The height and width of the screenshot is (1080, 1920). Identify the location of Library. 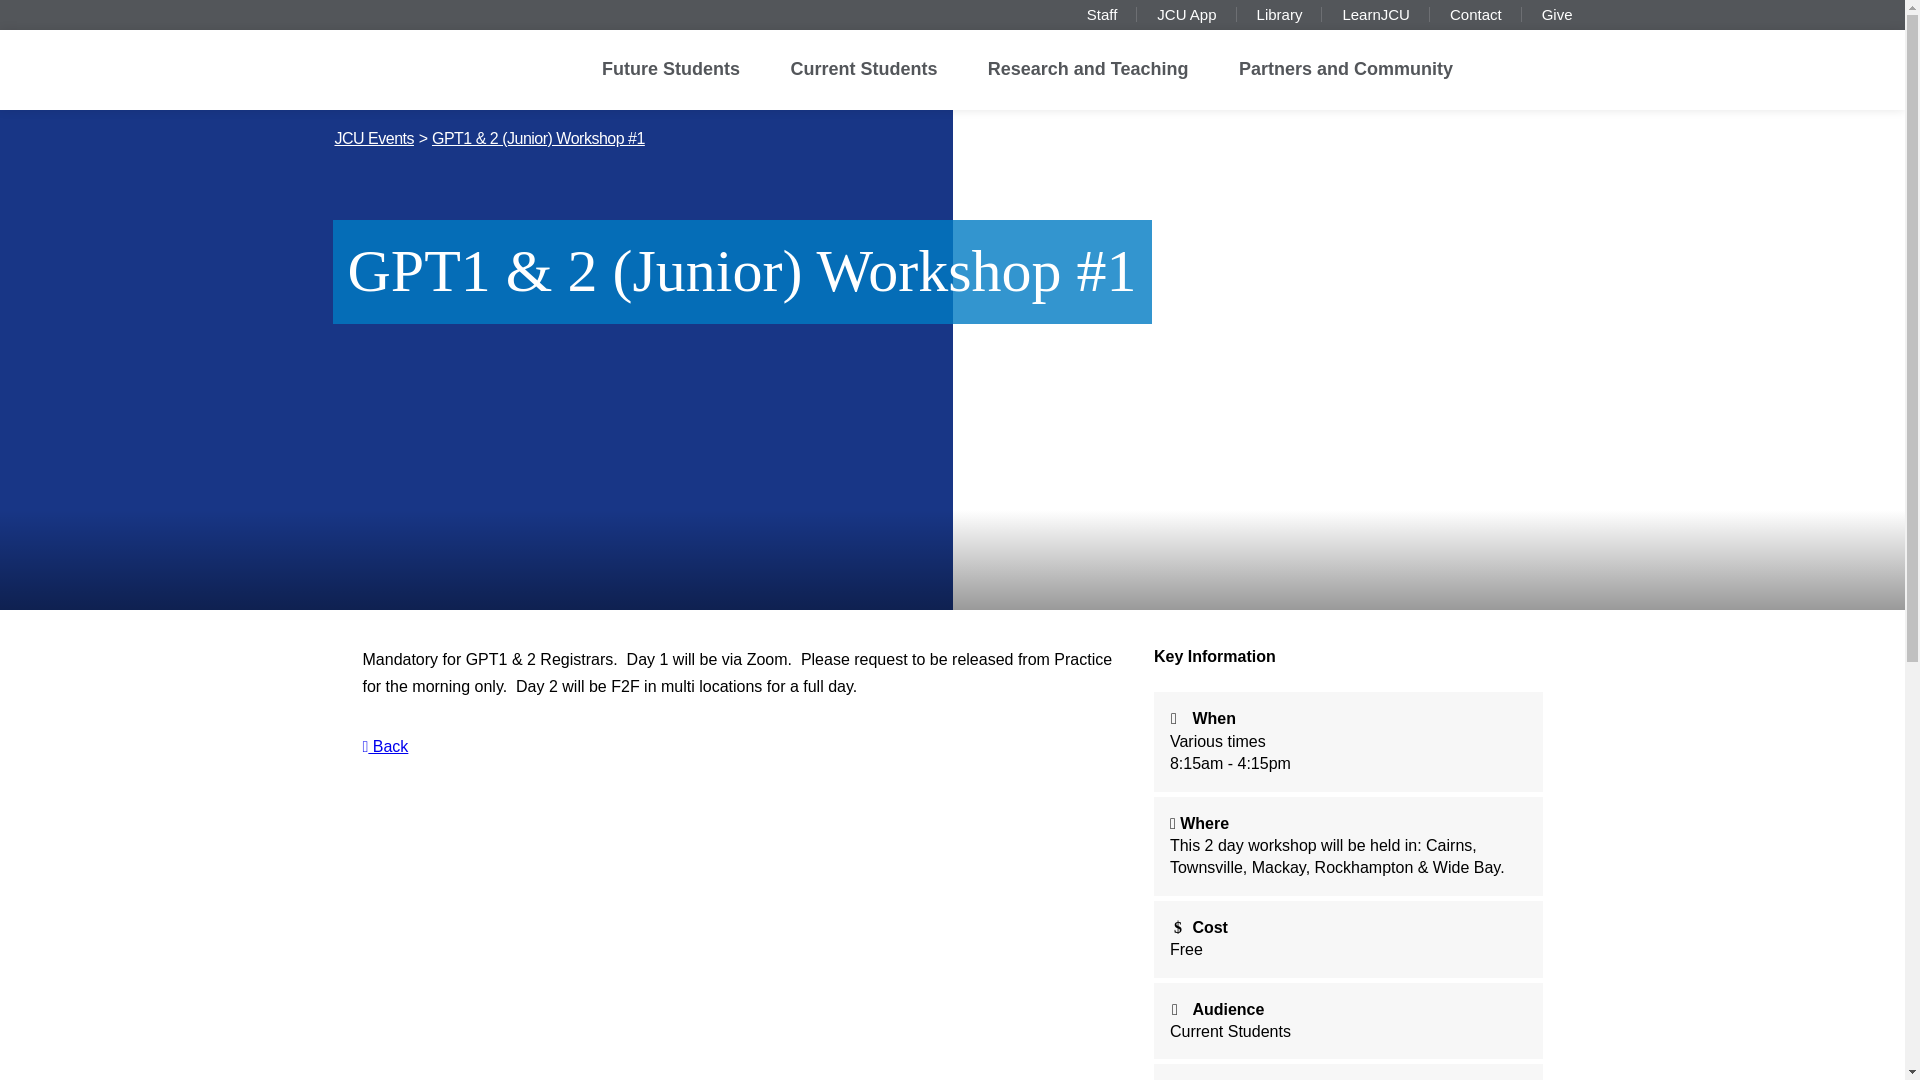
(1280, 14).